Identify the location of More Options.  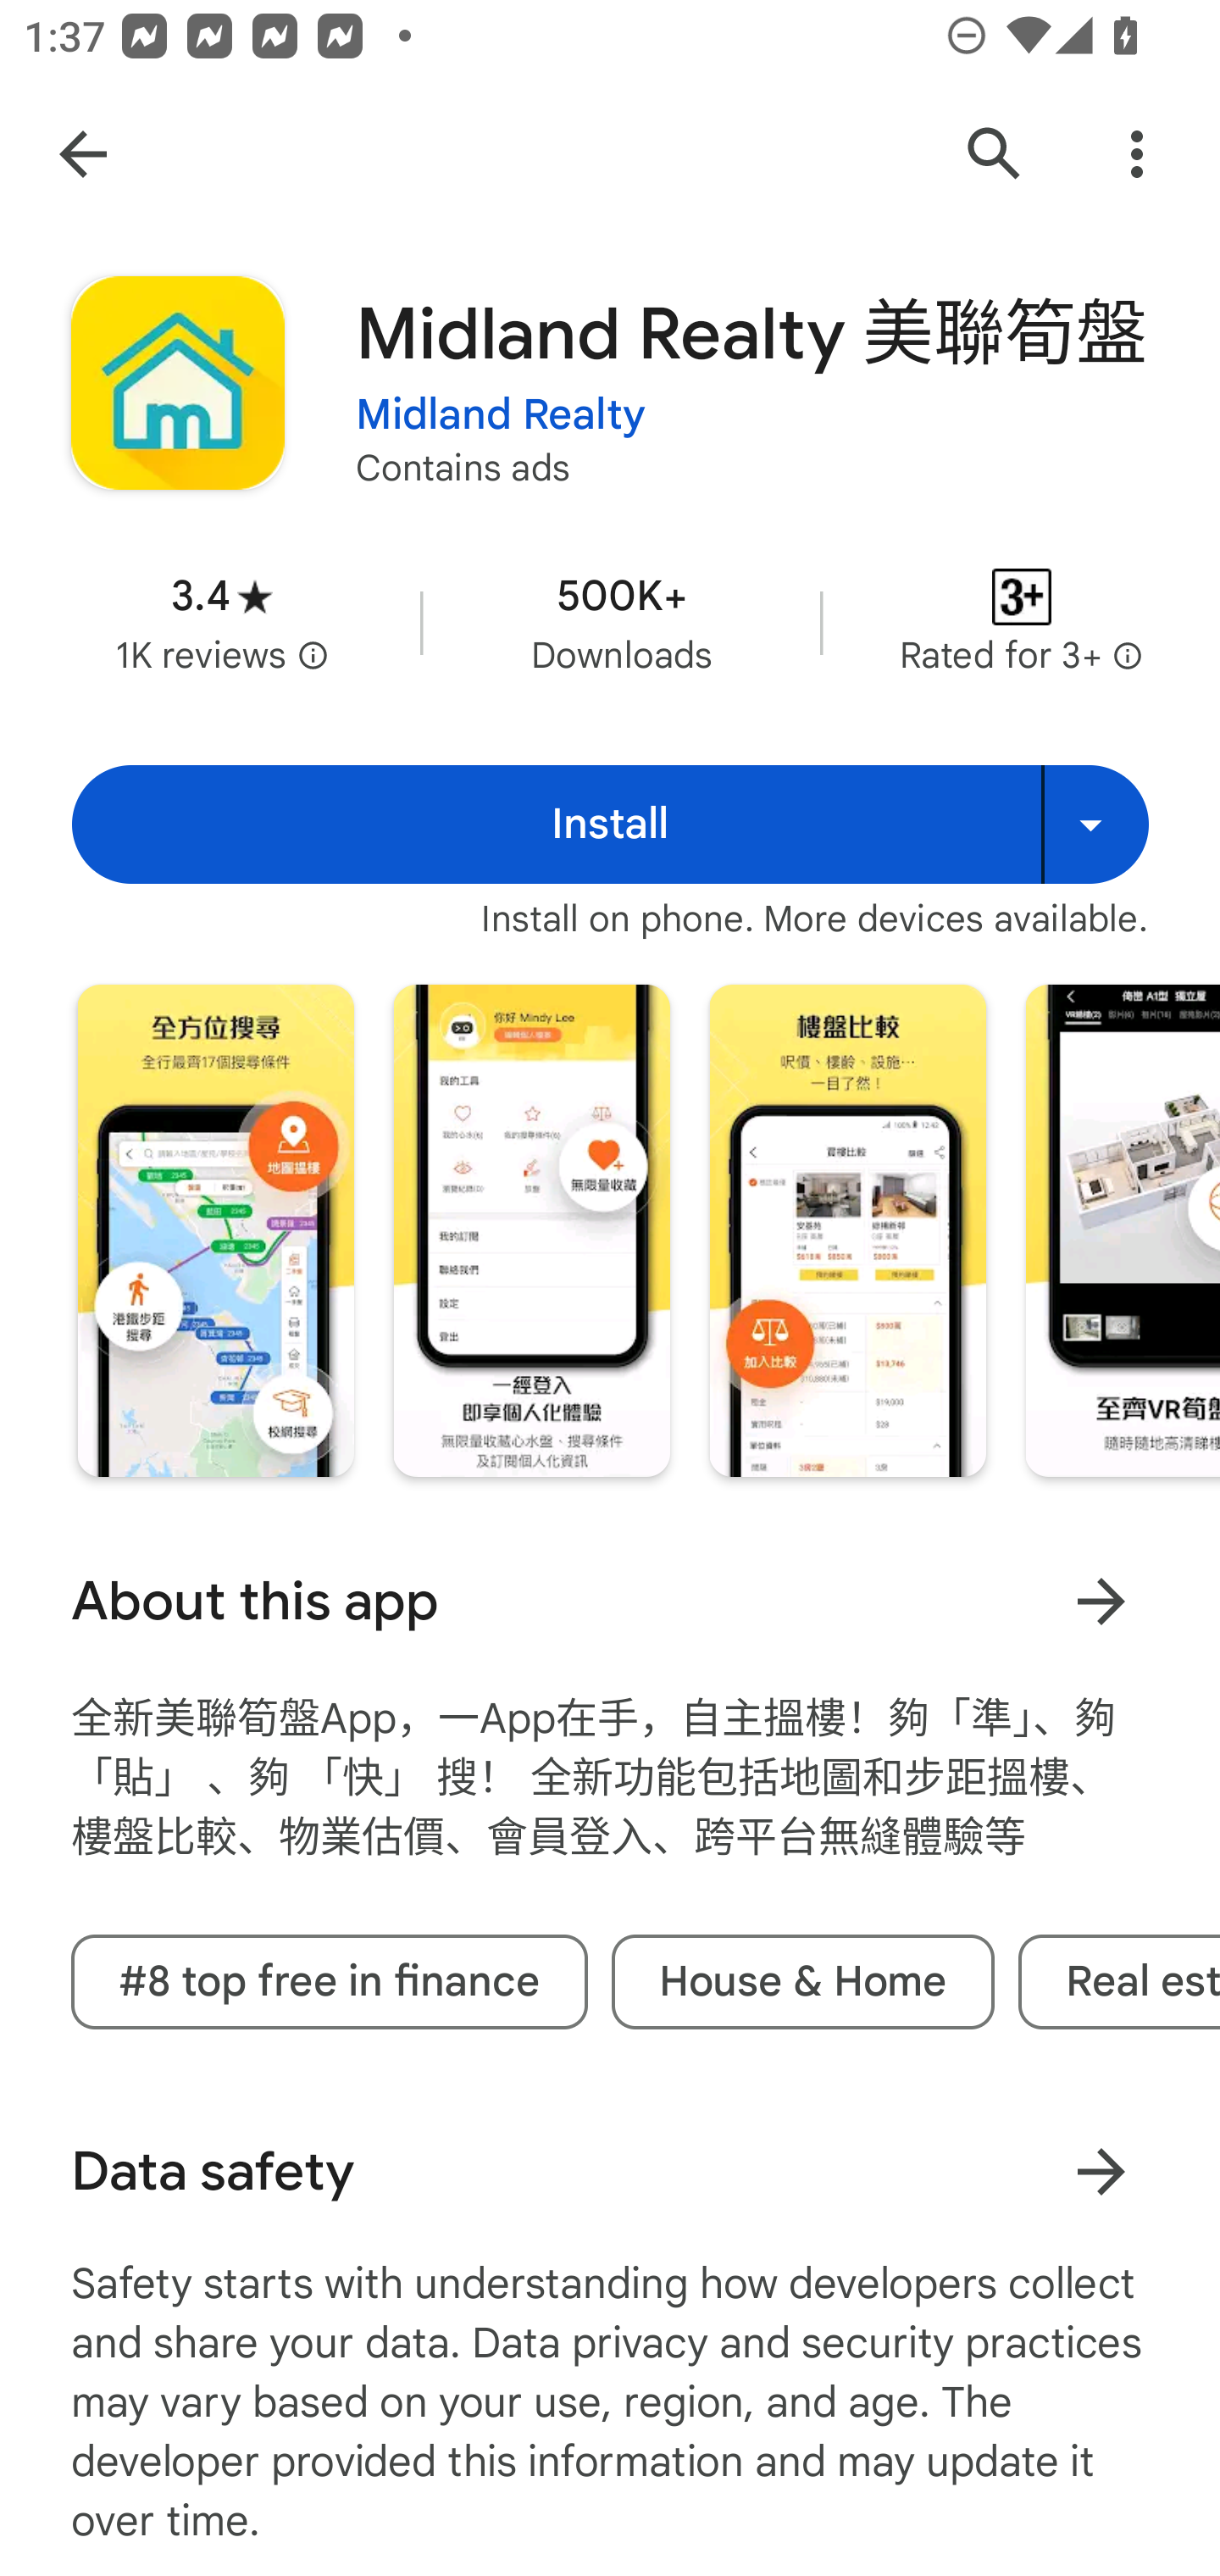
(1137, 154).